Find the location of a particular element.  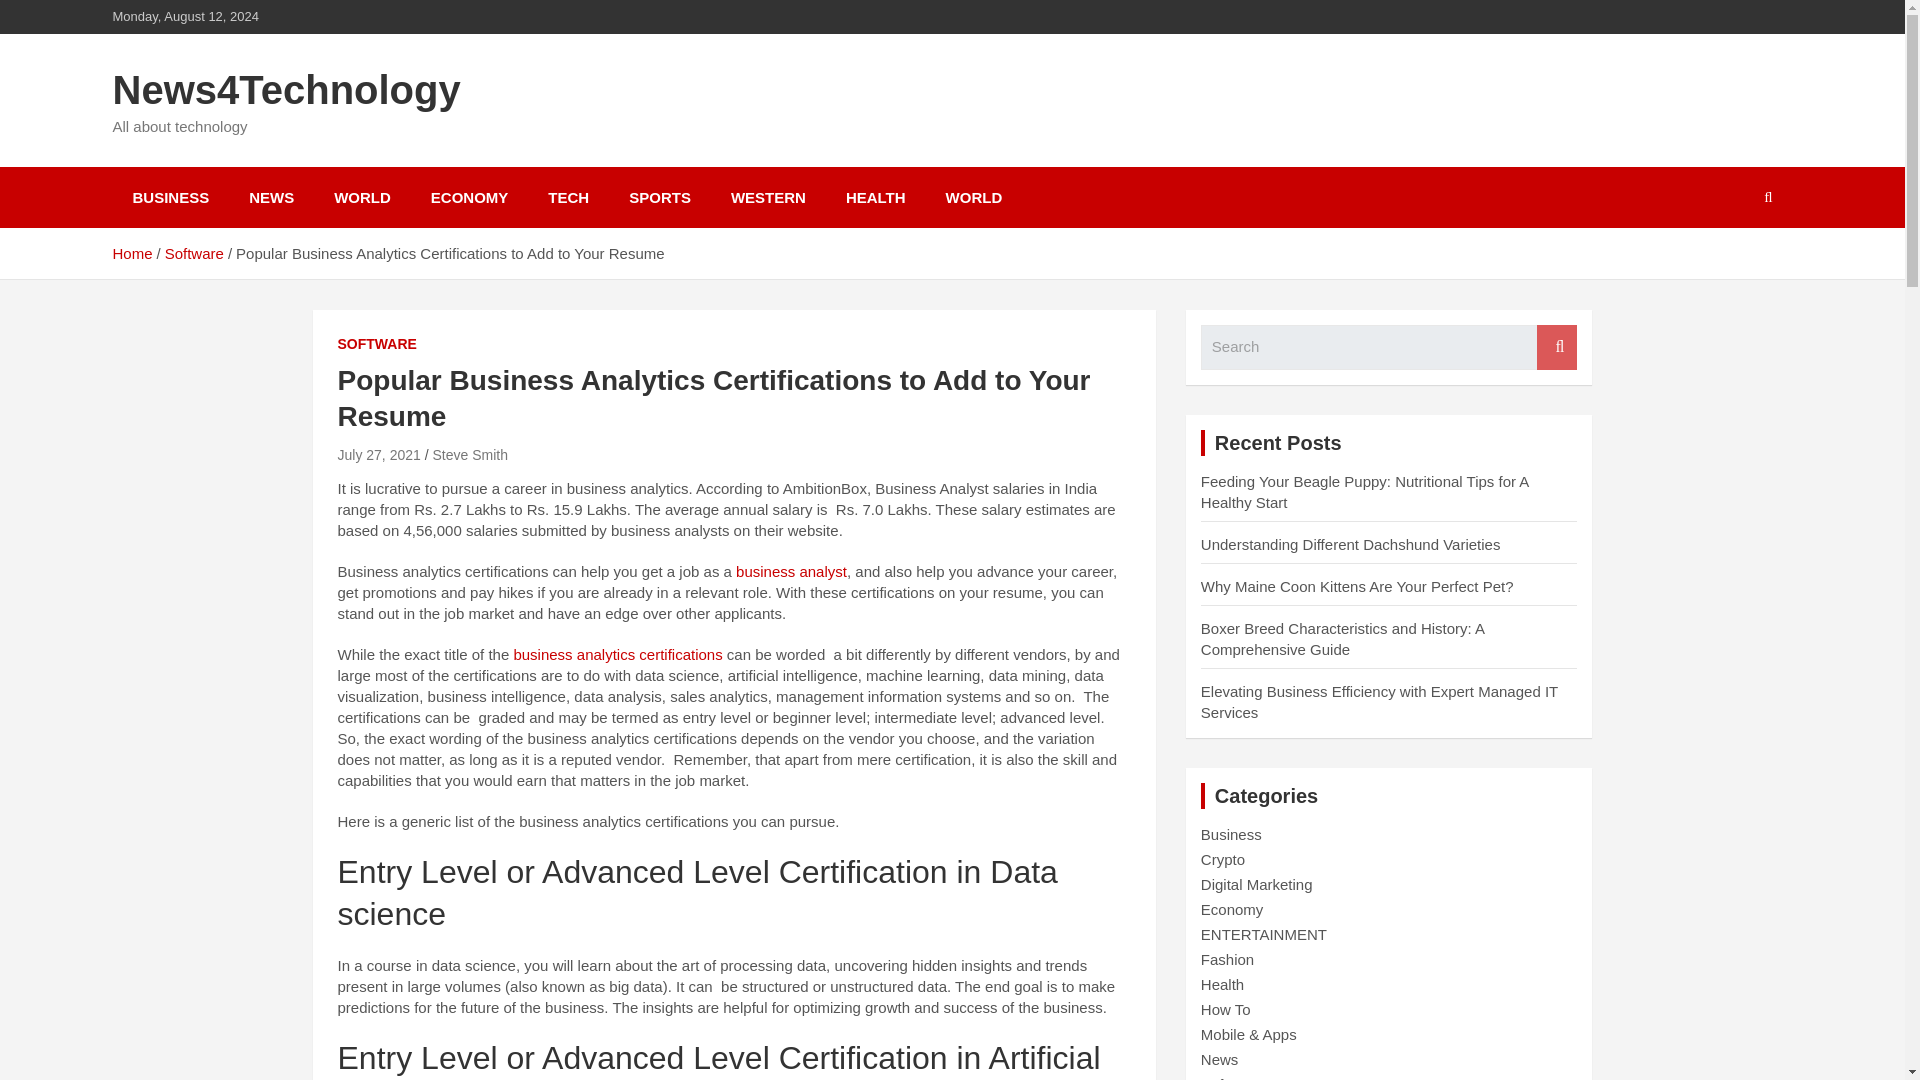

SPORTS is located at coordinates (659, 197).